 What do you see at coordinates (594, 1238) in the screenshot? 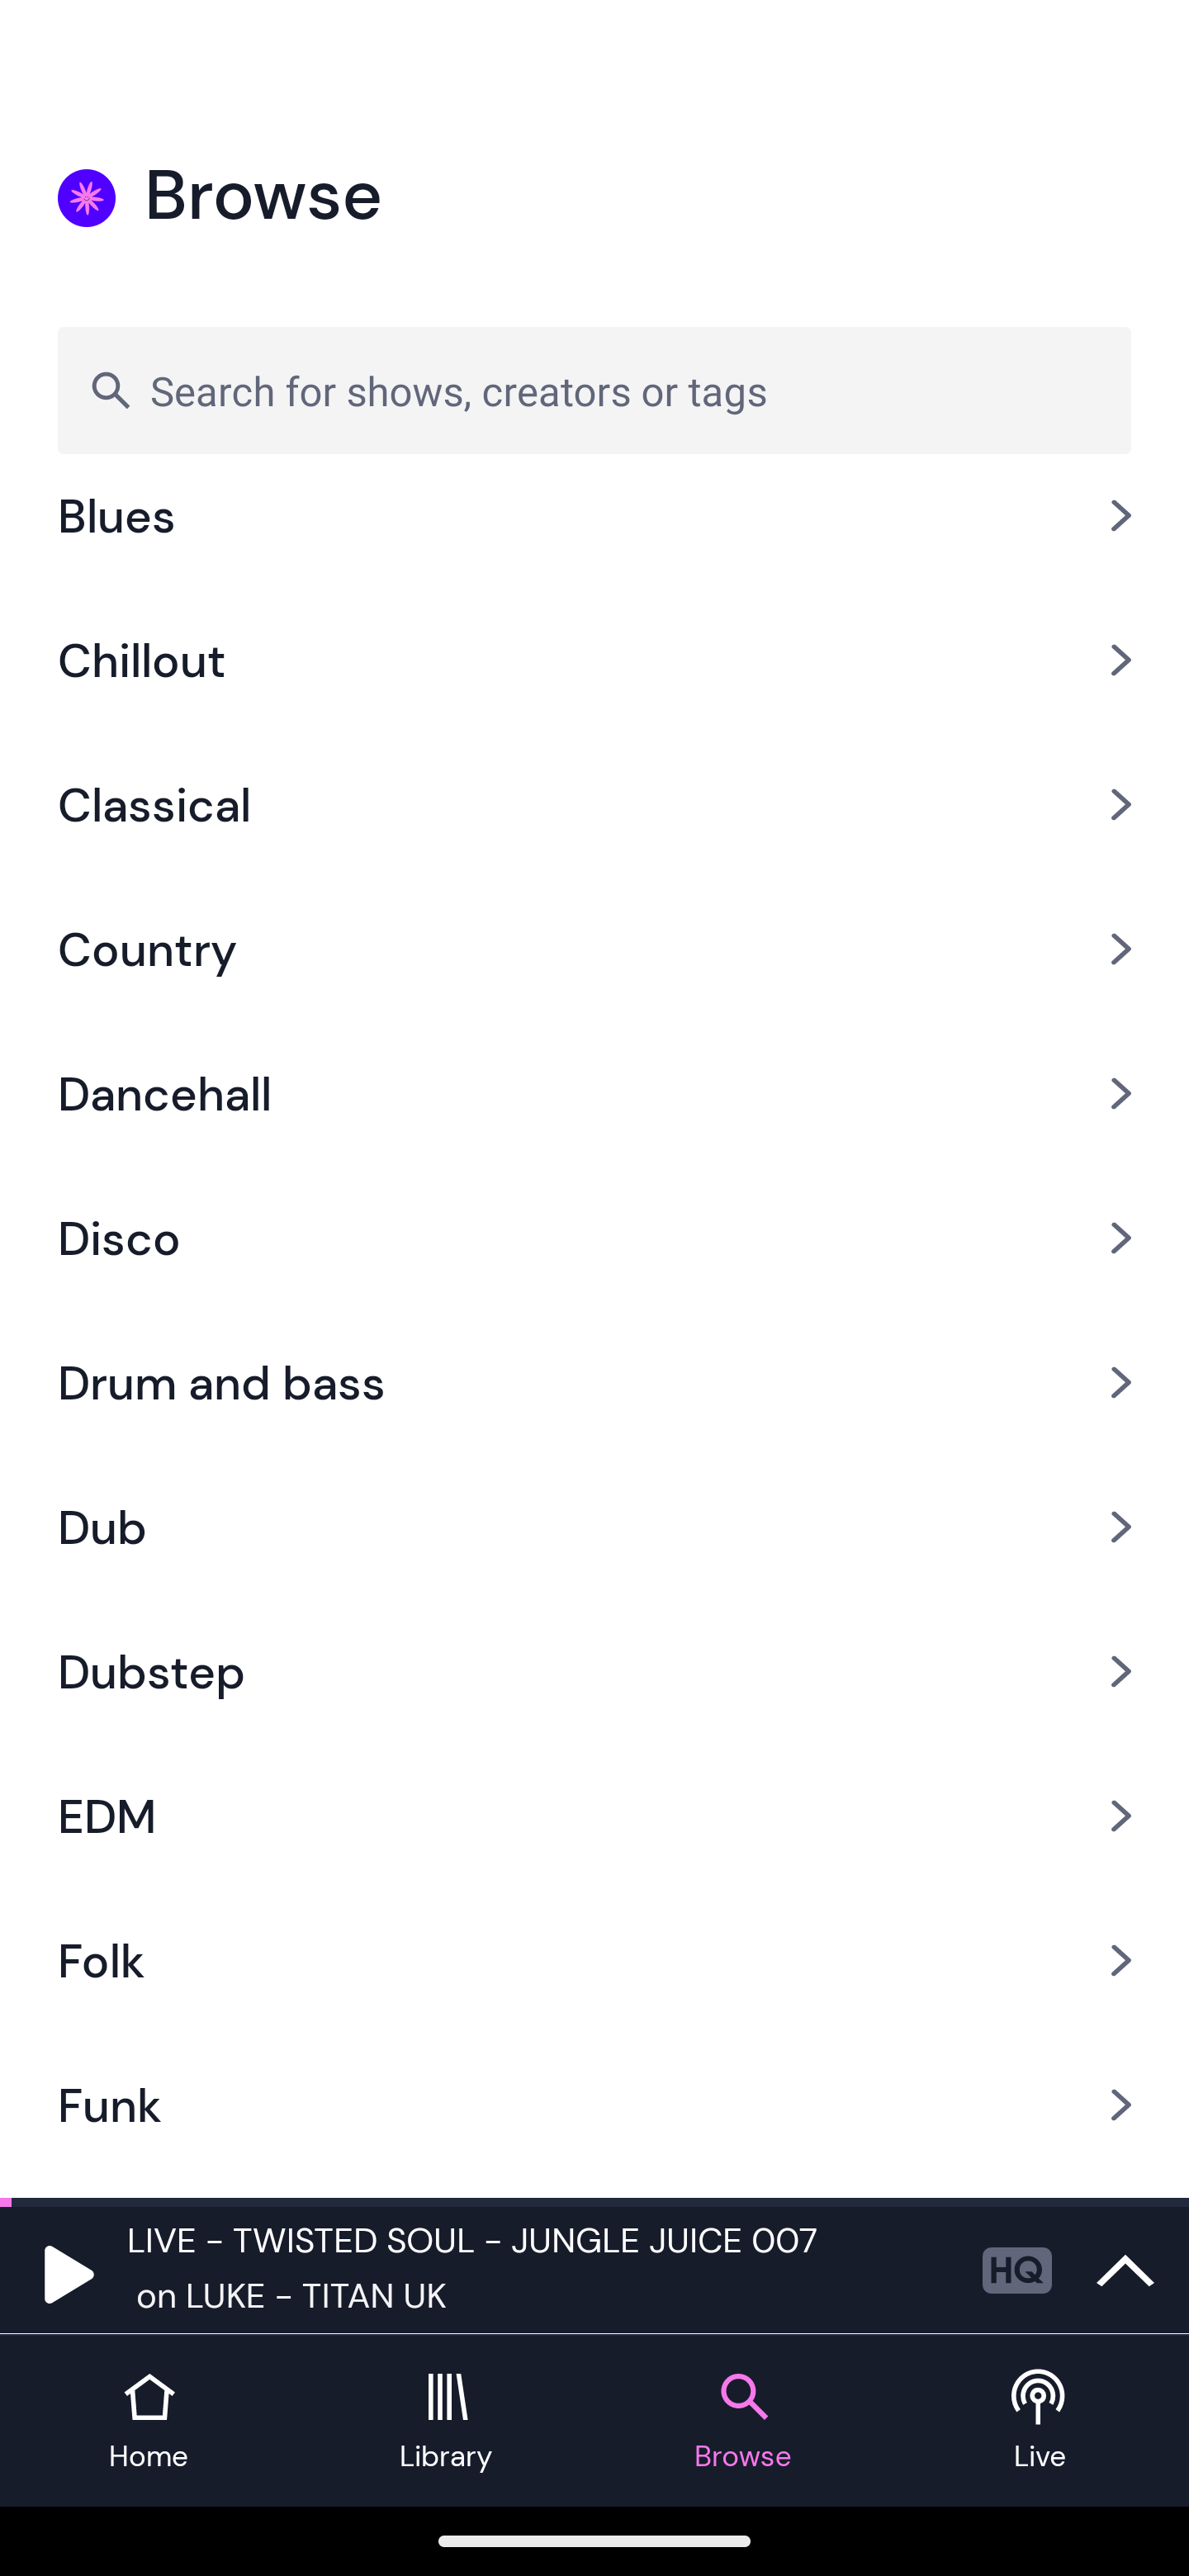
I see `Disco` at bounding box center [594, 1238].